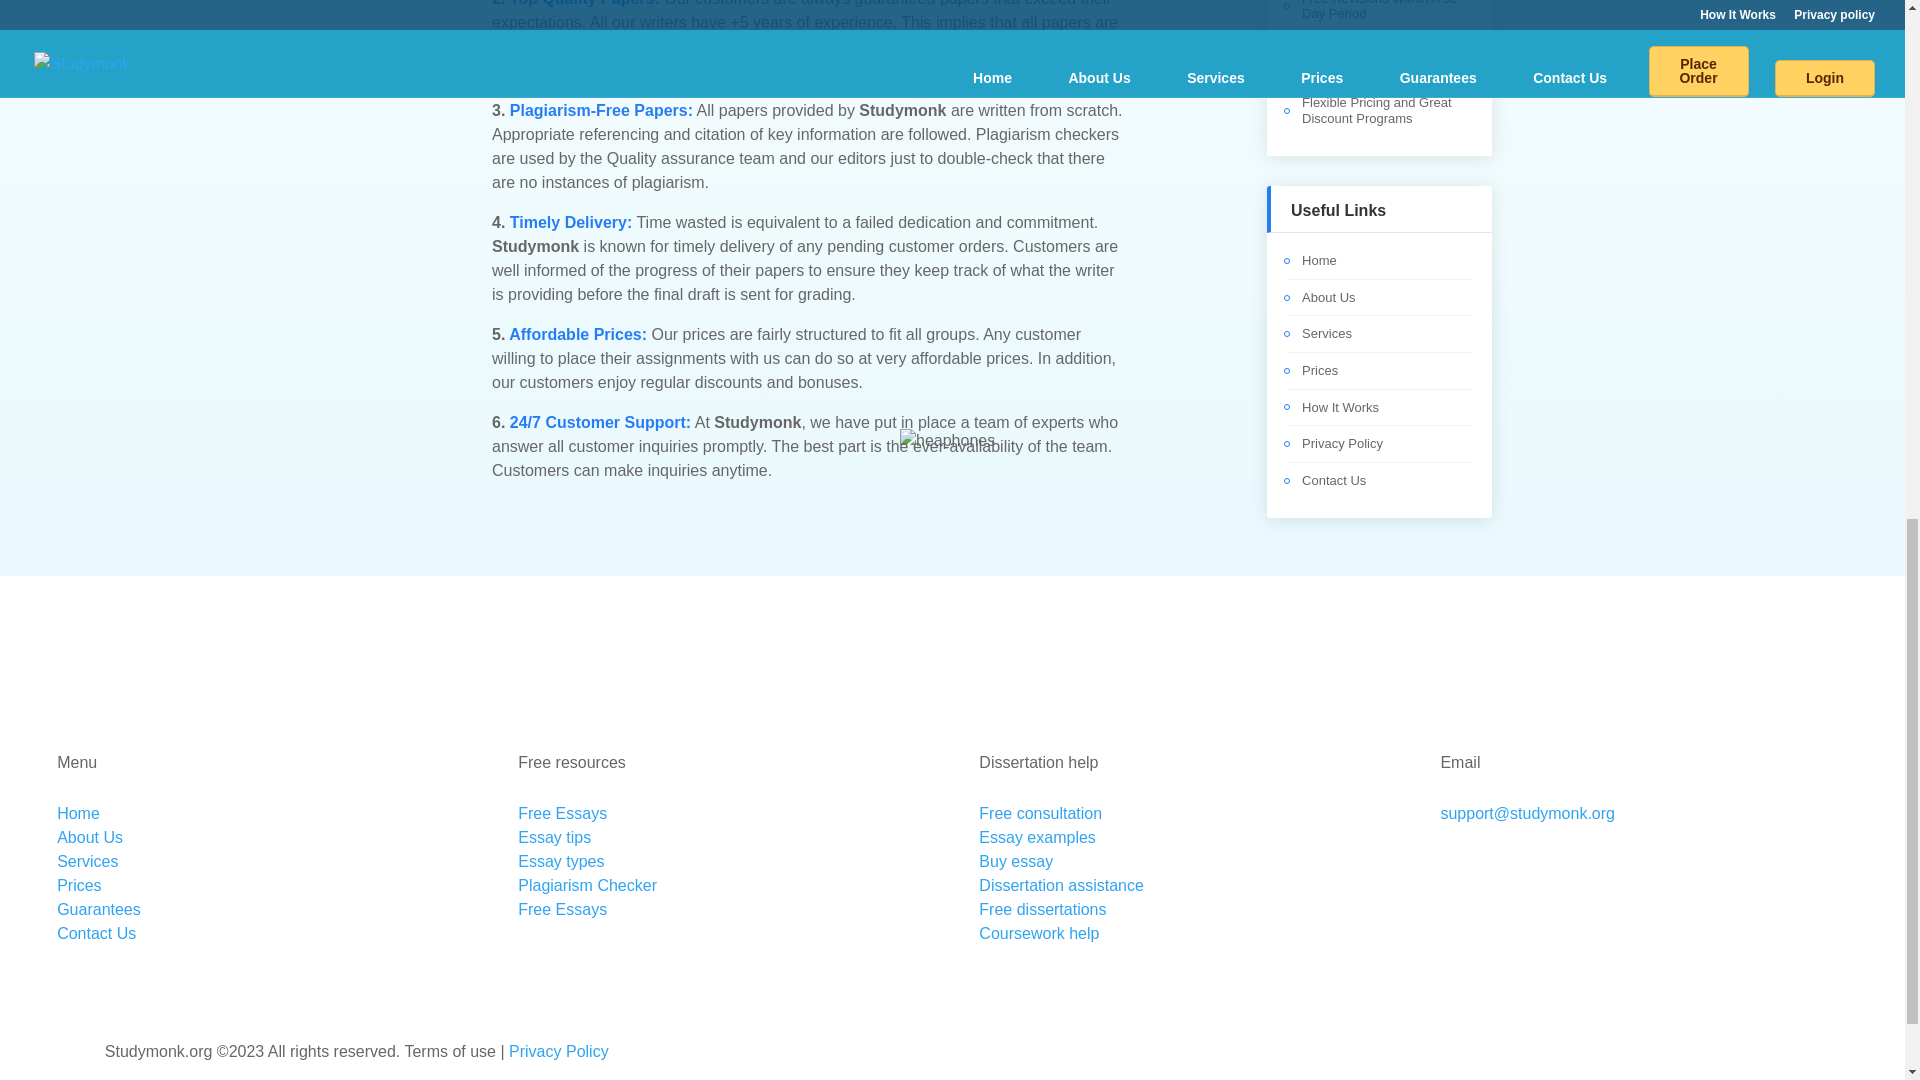 Image resolution: width=1920 pixels, height=1080 pixels. Describe the element at coordinates (1326, 334) in the screenshot. I see `Services` at that location.